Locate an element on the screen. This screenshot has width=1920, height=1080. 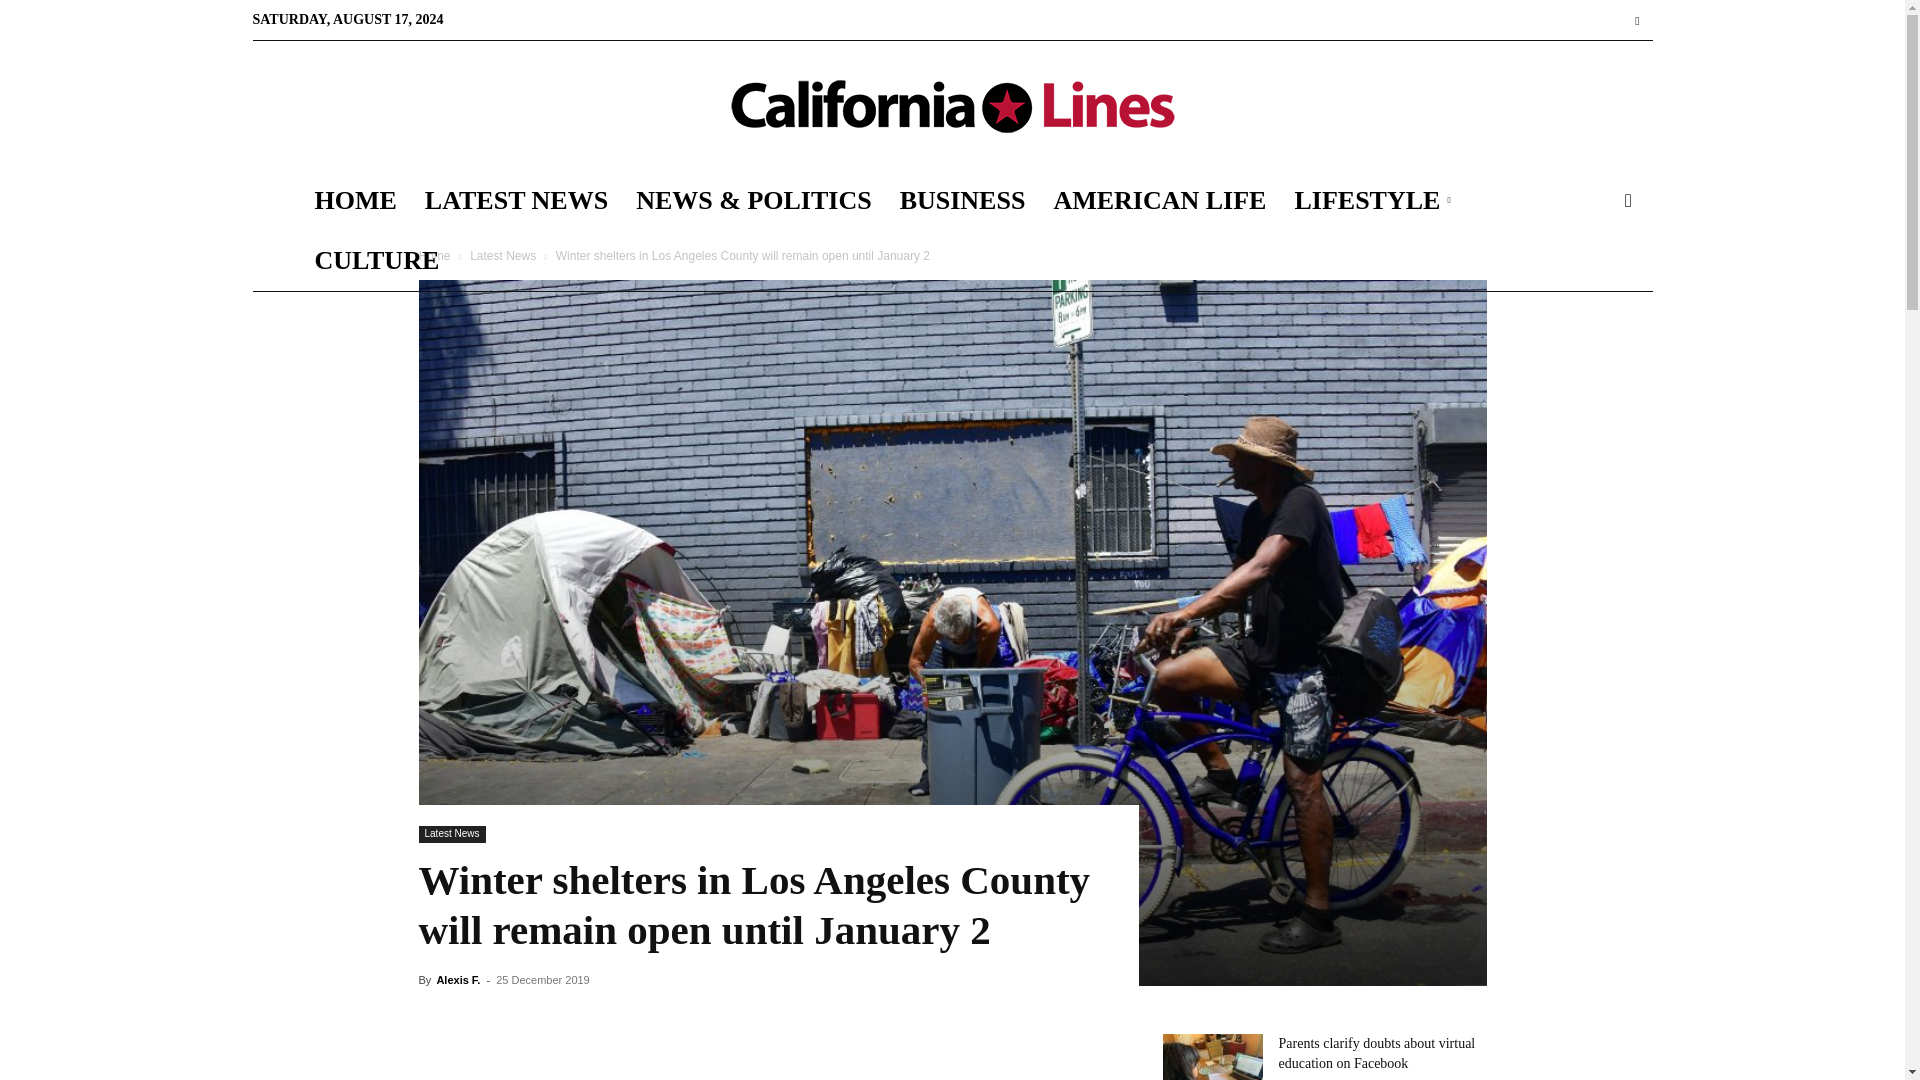
Latest News is located at coordinates (502, 256).